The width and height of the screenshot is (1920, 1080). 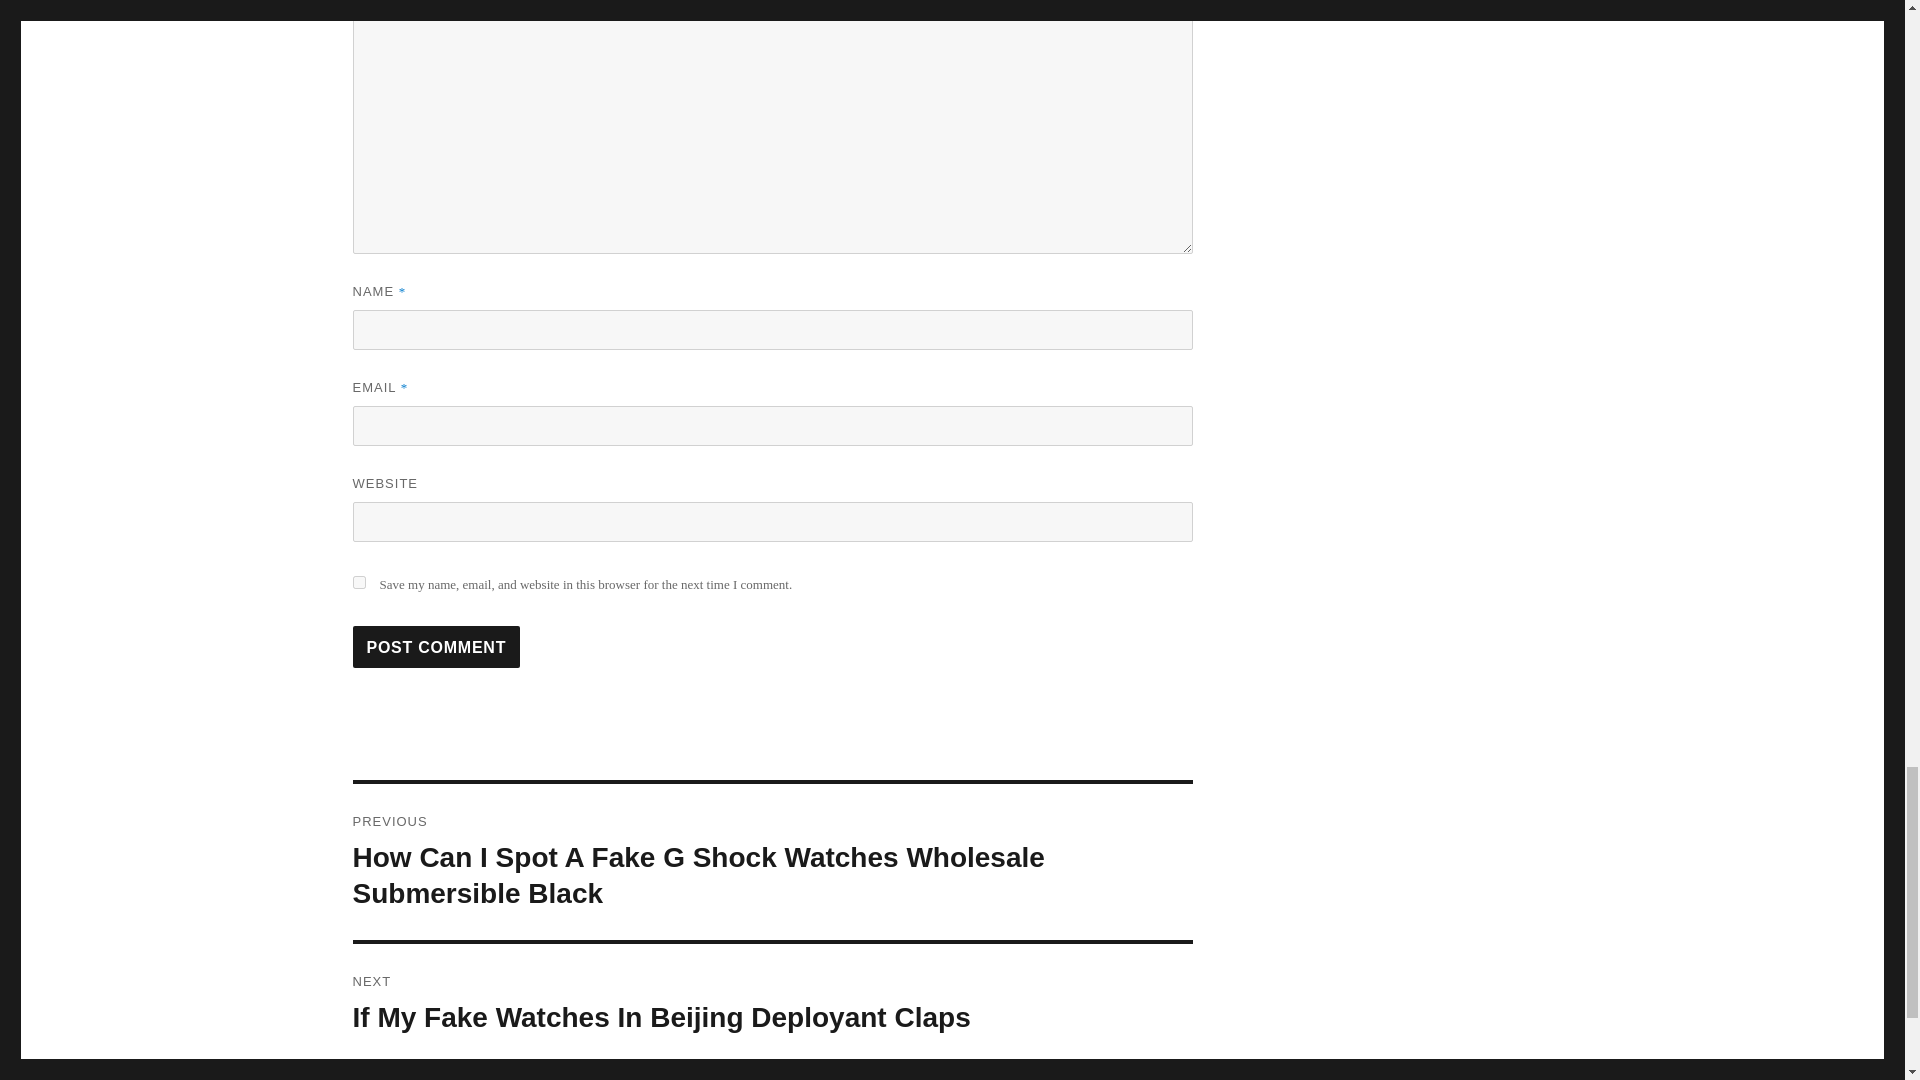 I want to click on yes, so click(x=358, y=582).